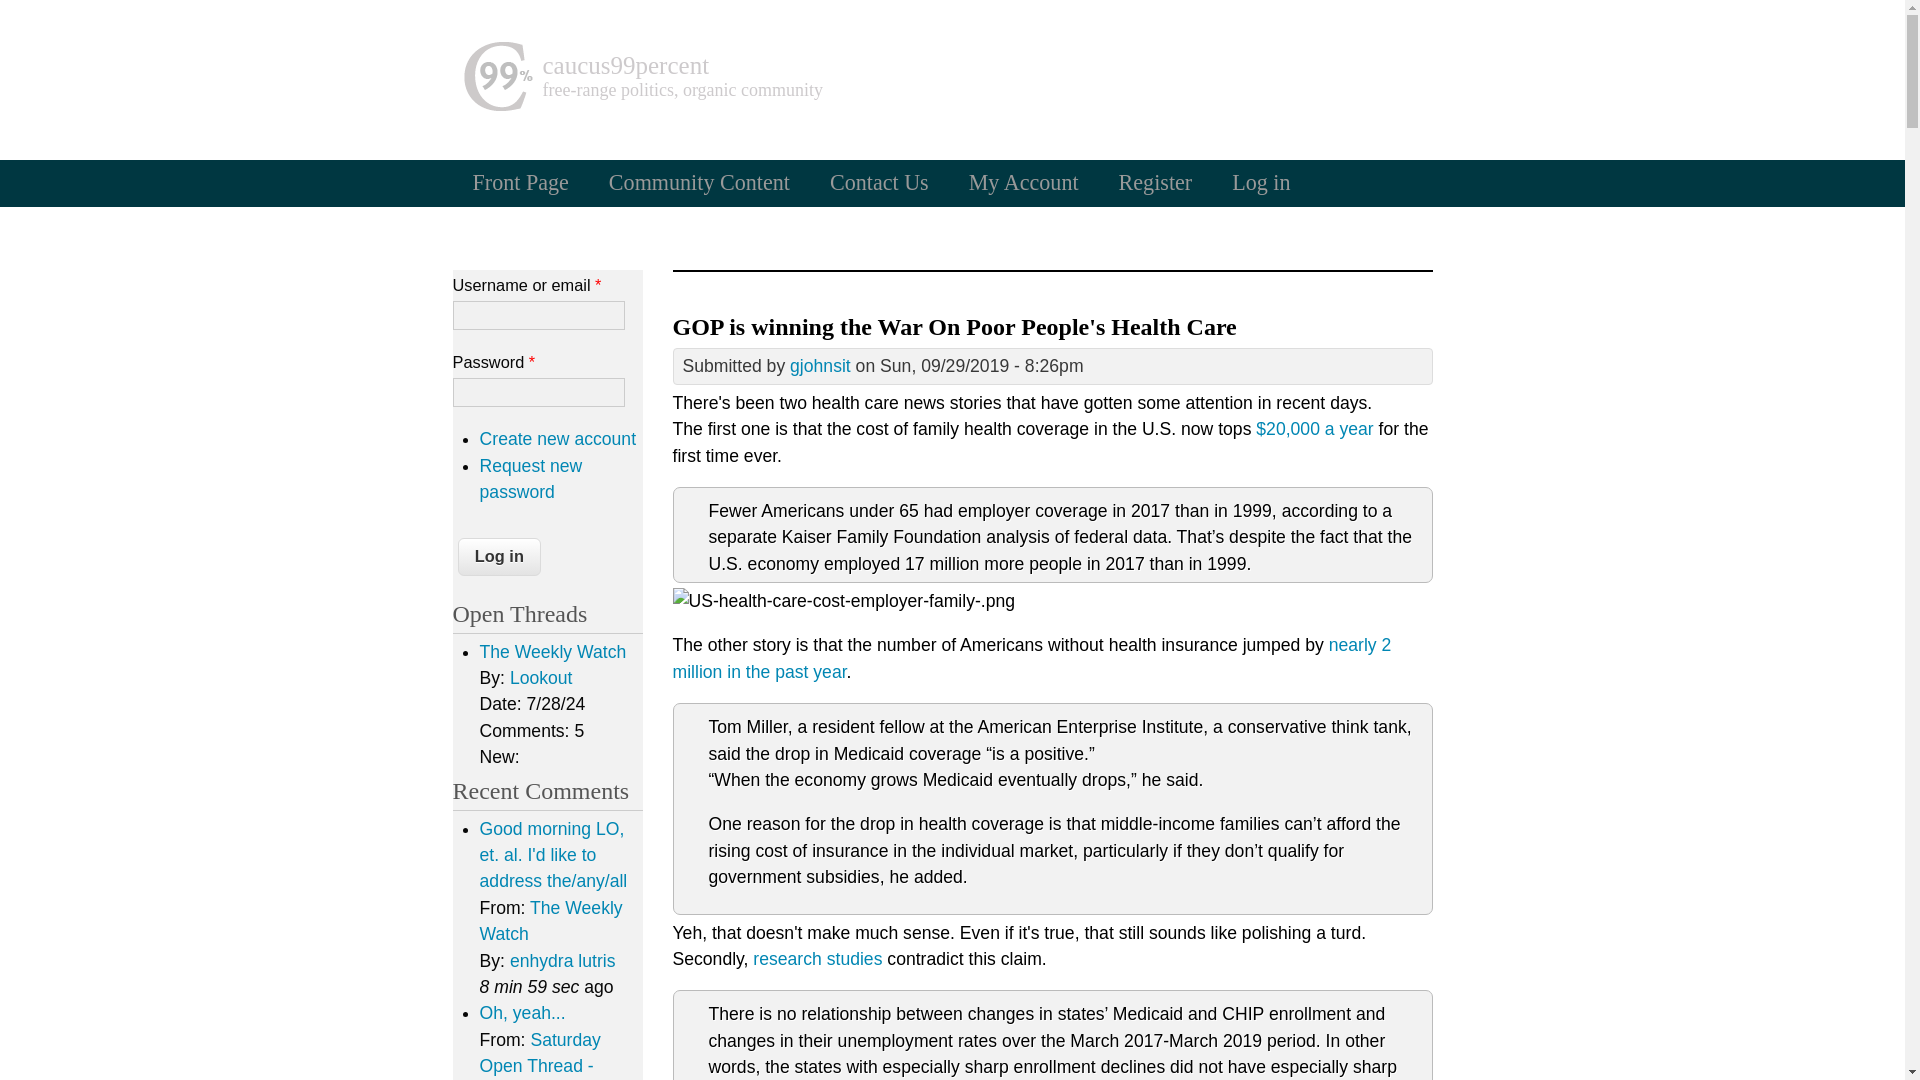 This screenshot has height=1080, width=1920. What do you see at coordinates (700, 182) in the screenshot?
I see `Community Content` at bounding box center [700, 182].